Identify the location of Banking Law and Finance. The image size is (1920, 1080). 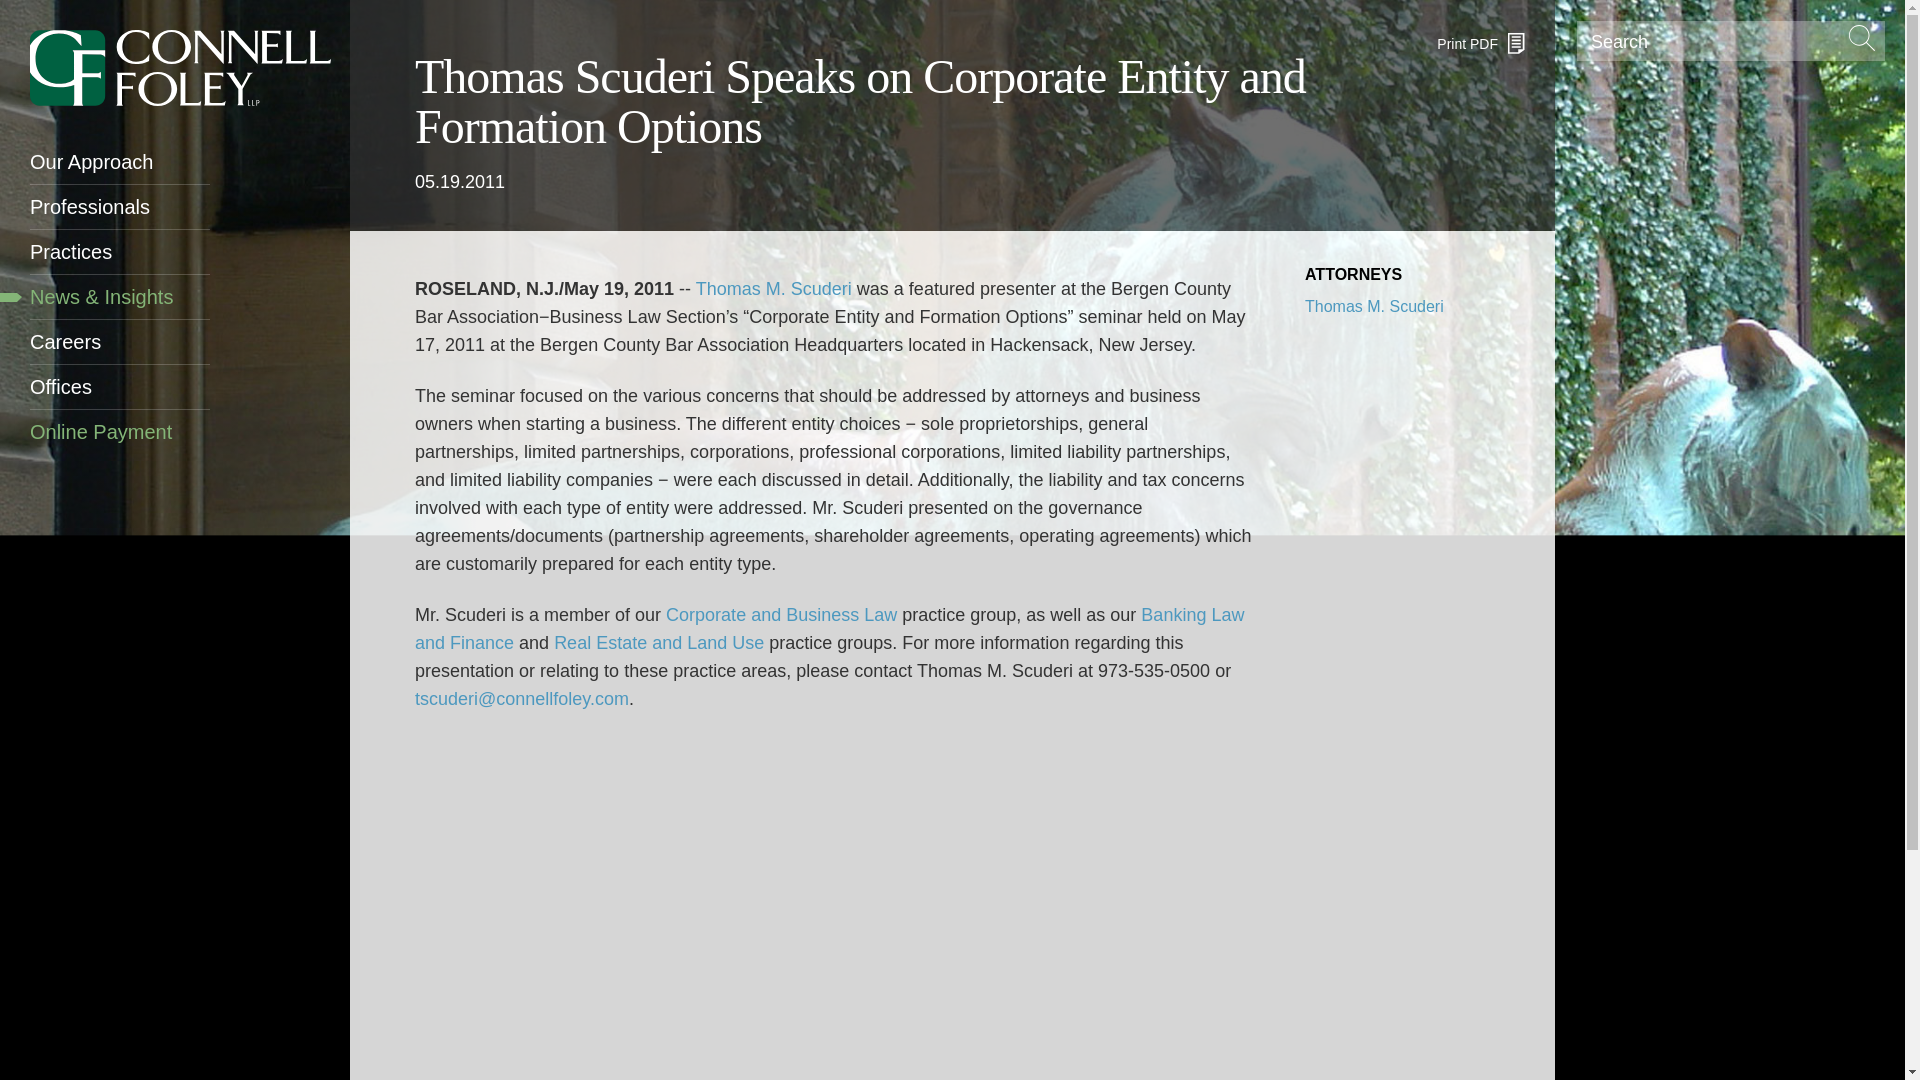
(829, 628).